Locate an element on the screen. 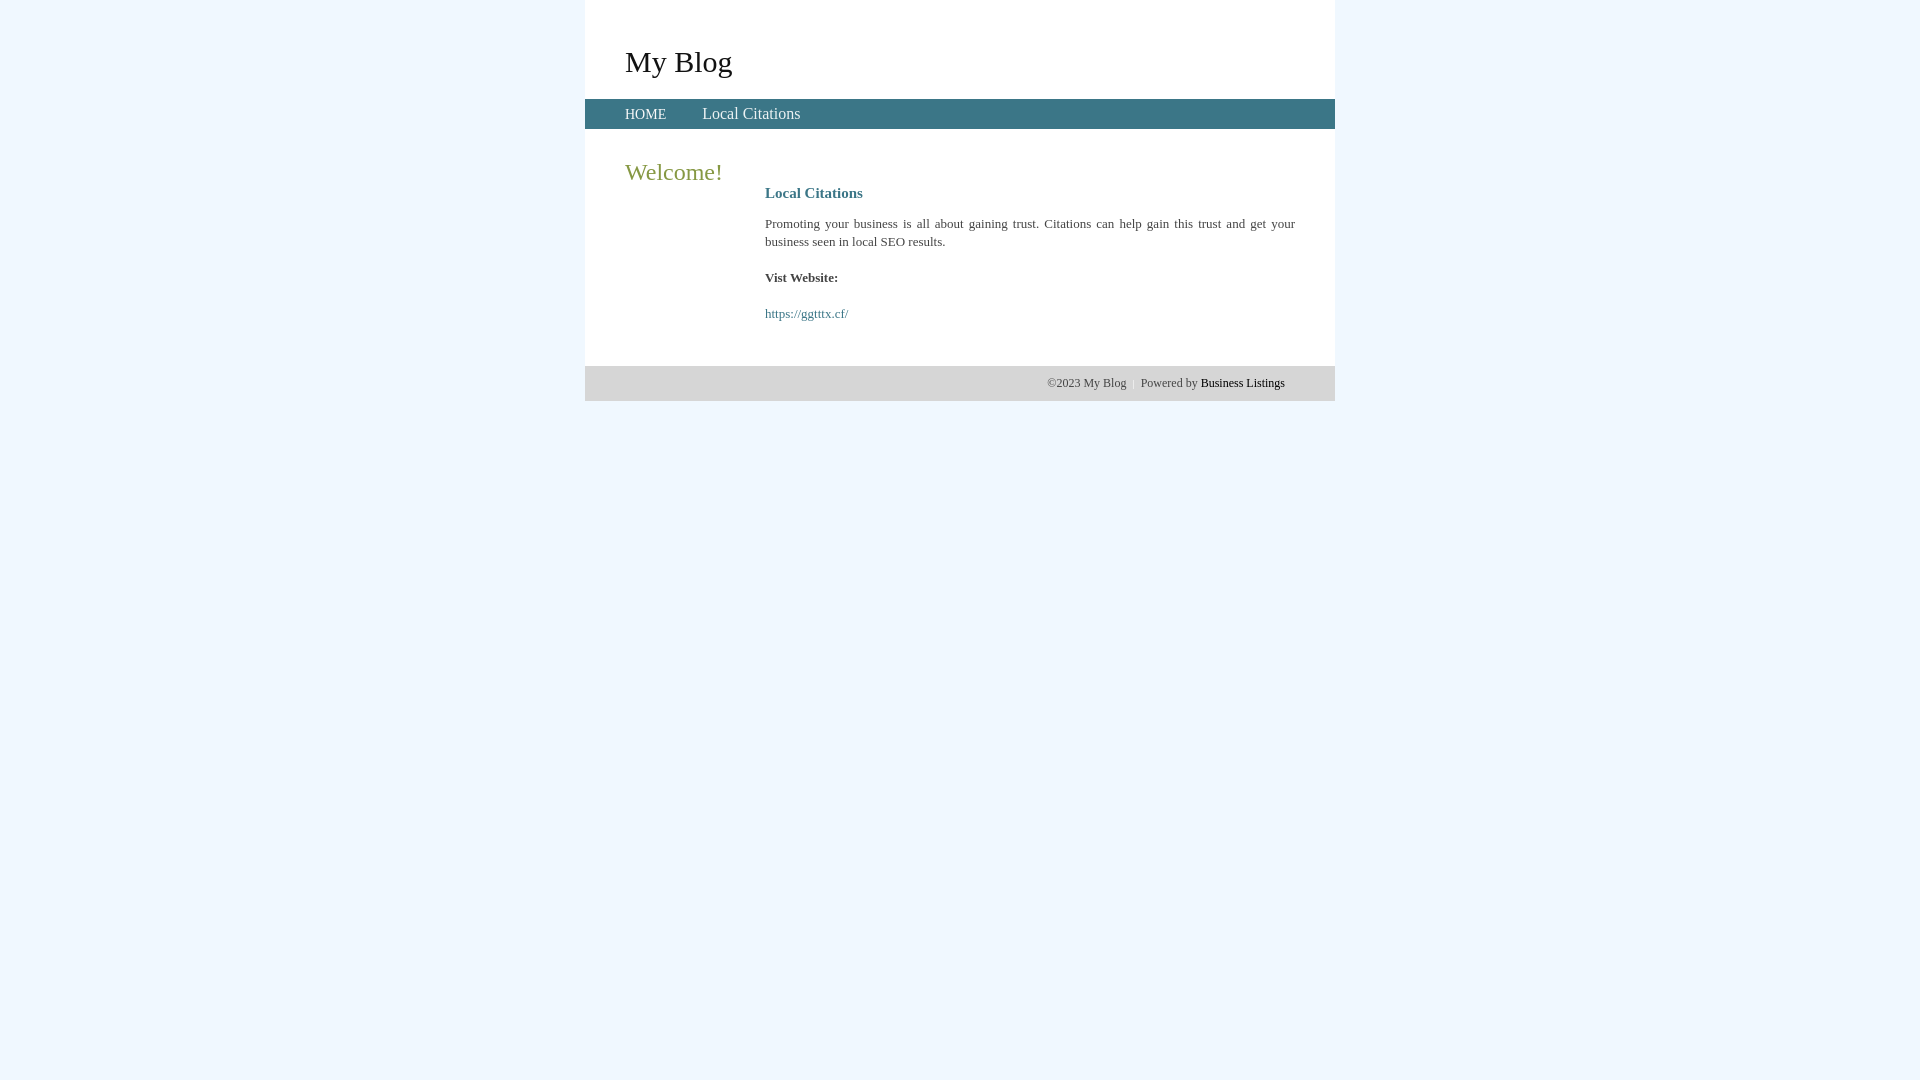  https://ggtttx.cf/ is located at coordinates (806, 314).